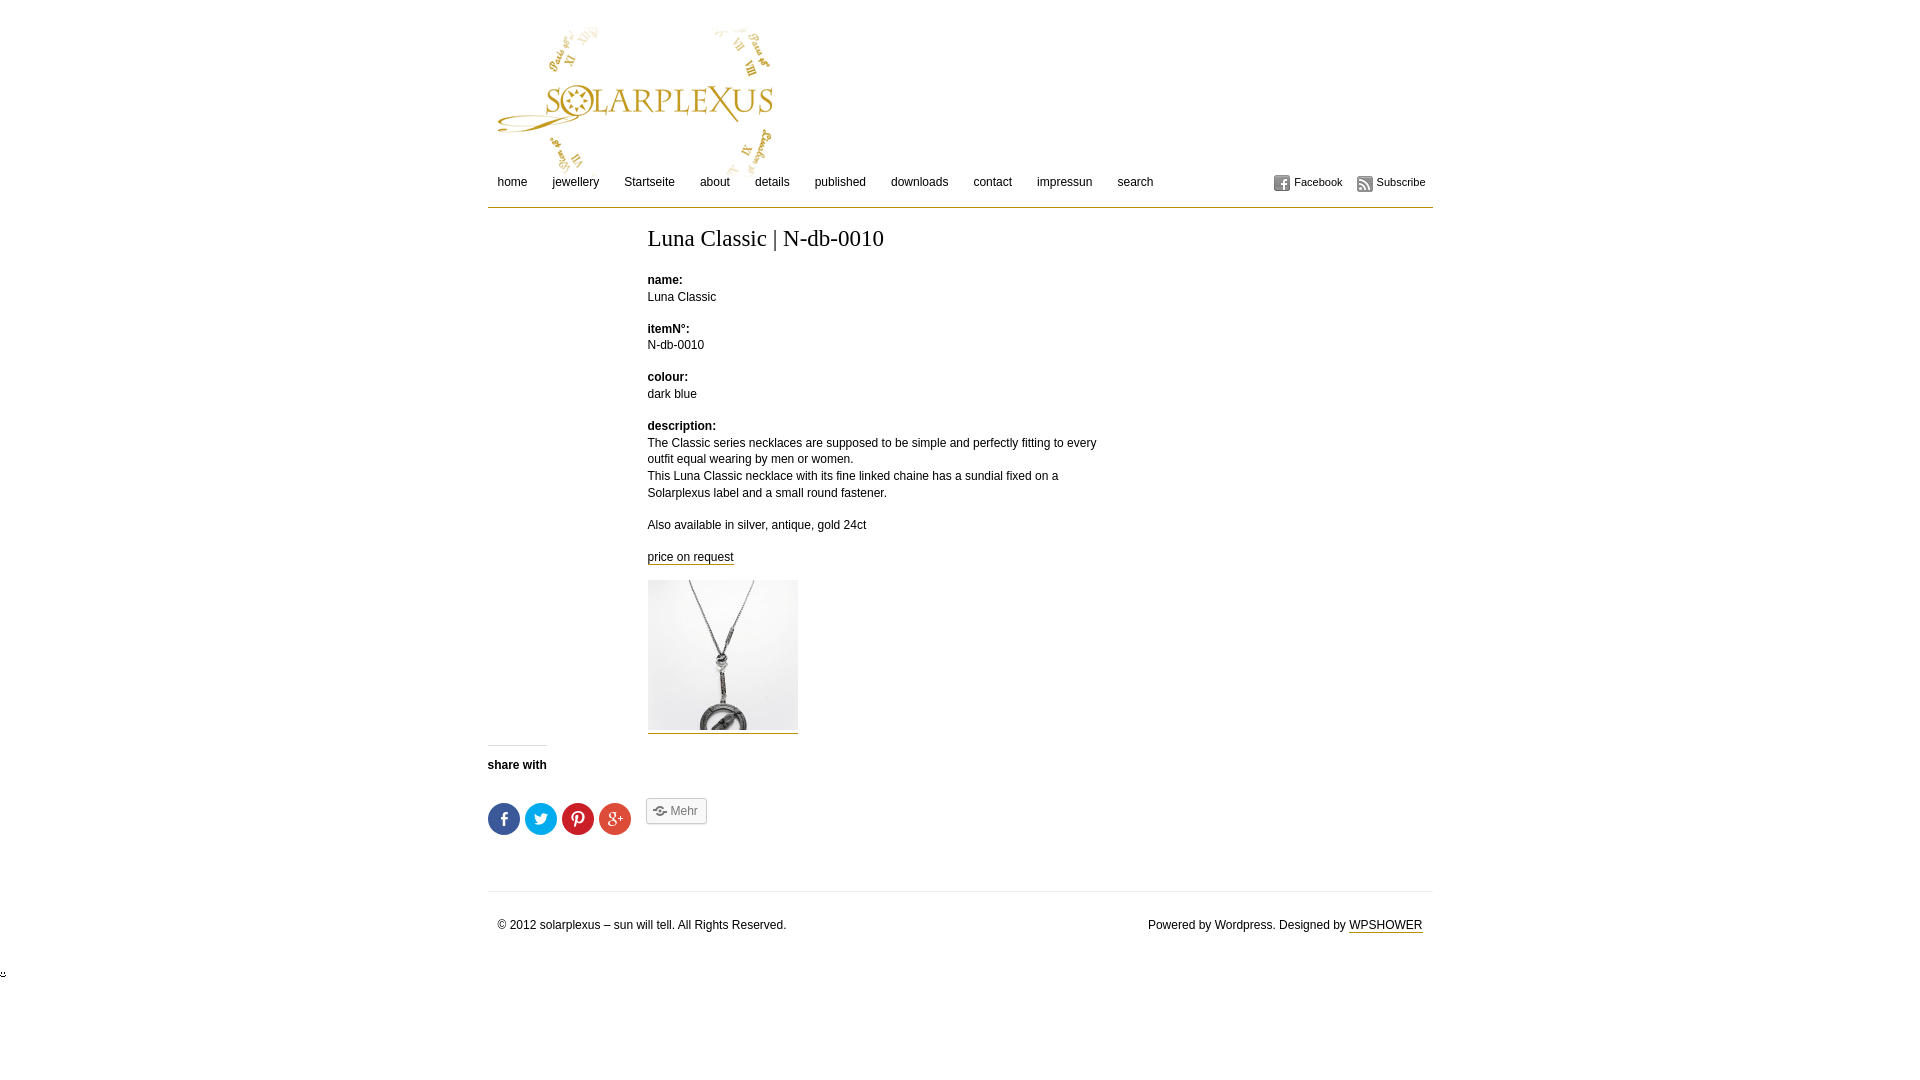 The height and width of the screenshot is (1080, 1920). Describe the element at coordinates (772, 182) in the screenshot. I see `details` at that location.